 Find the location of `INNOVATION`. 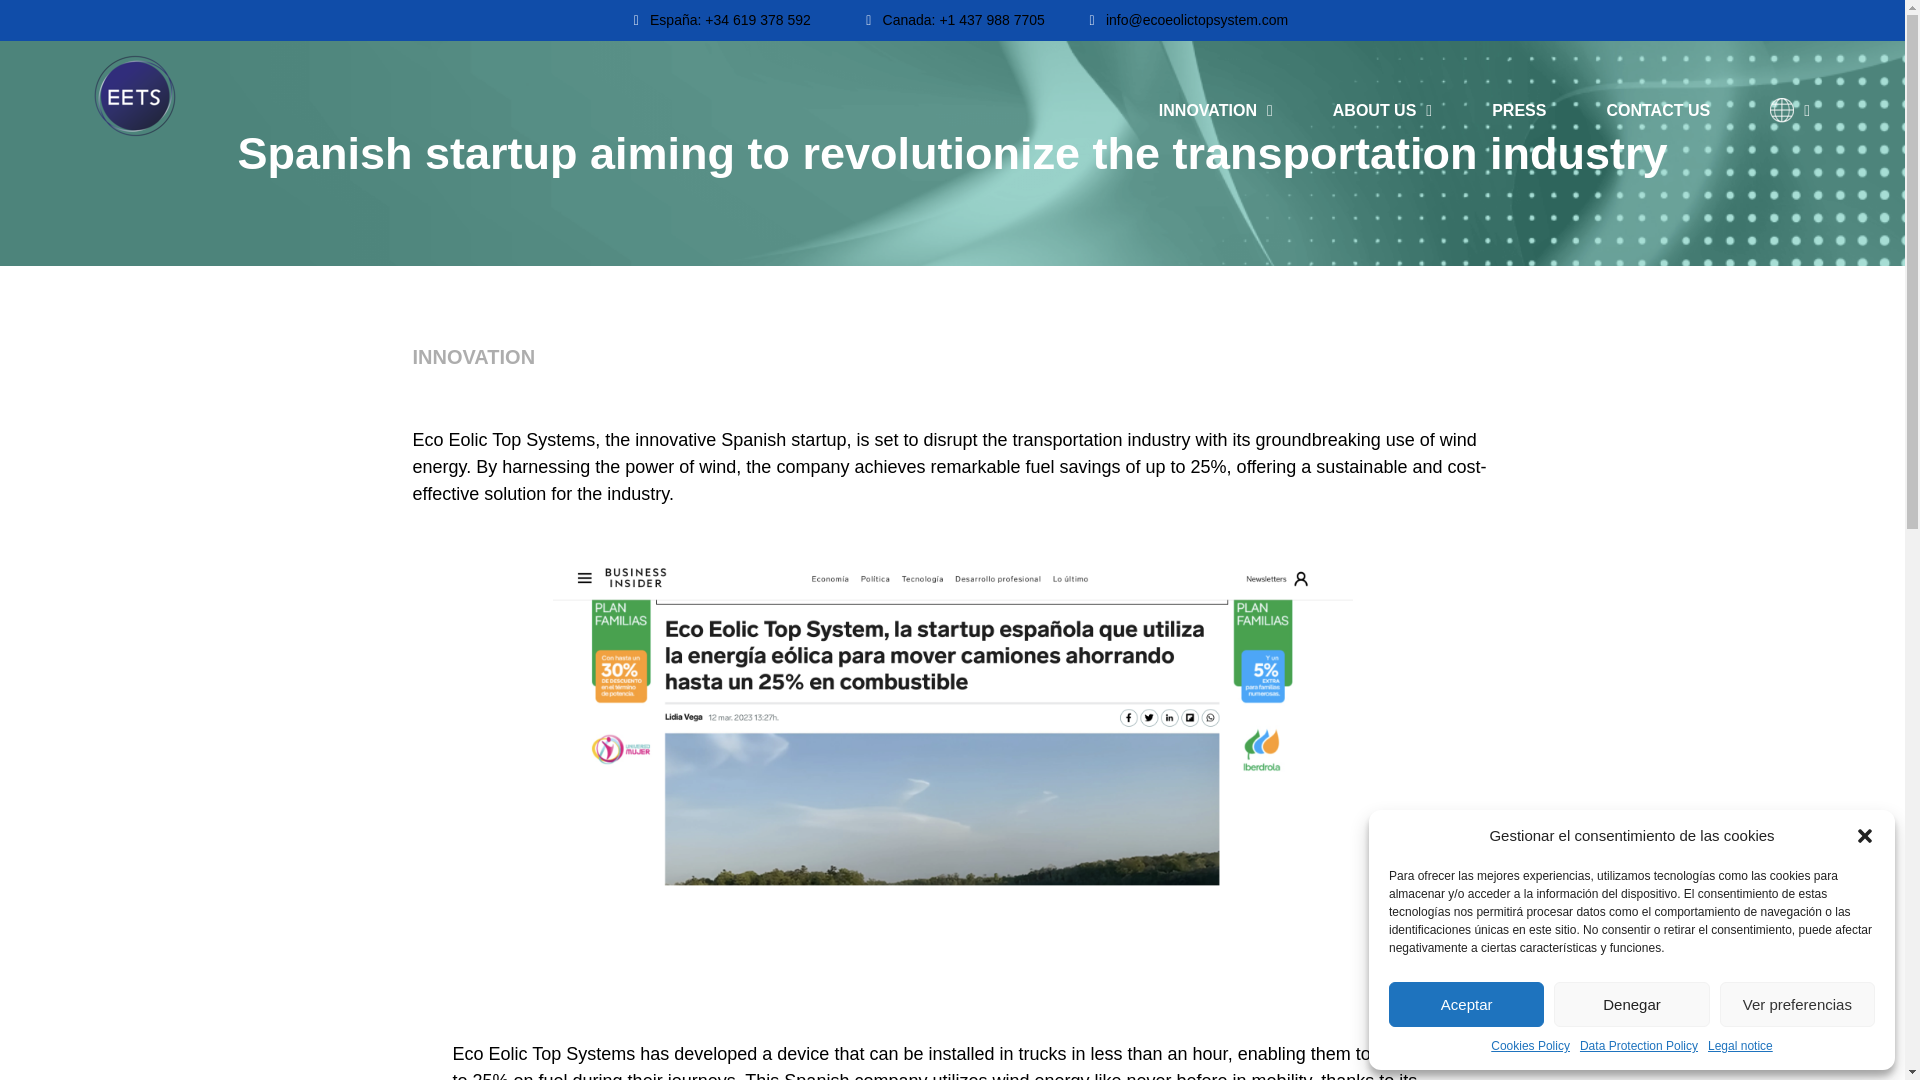

INNOVATION is located at coordinates (1216, 111).